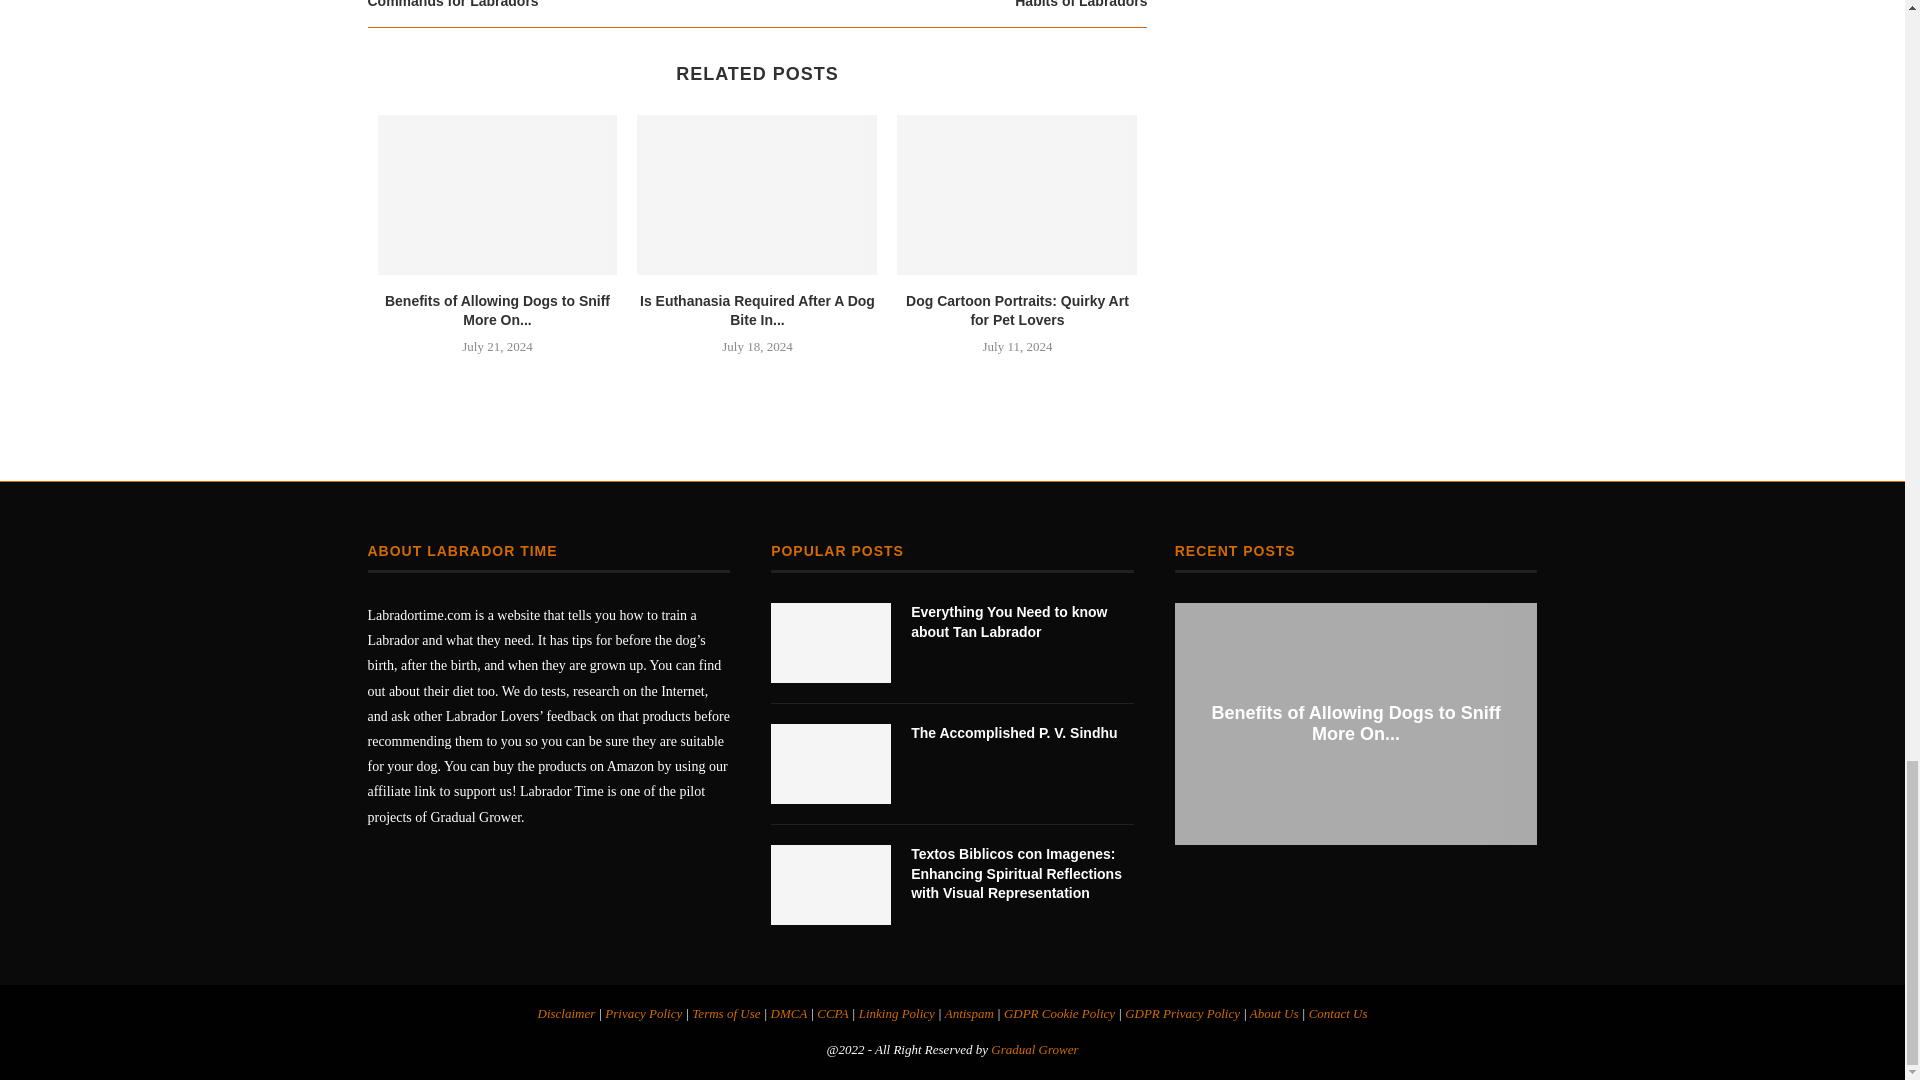 Image resolution: width=1920 pixels, height=1080 pixels. I want to click on Is Euthanasia Required After A Dog Bite In..., so click(757, 310).